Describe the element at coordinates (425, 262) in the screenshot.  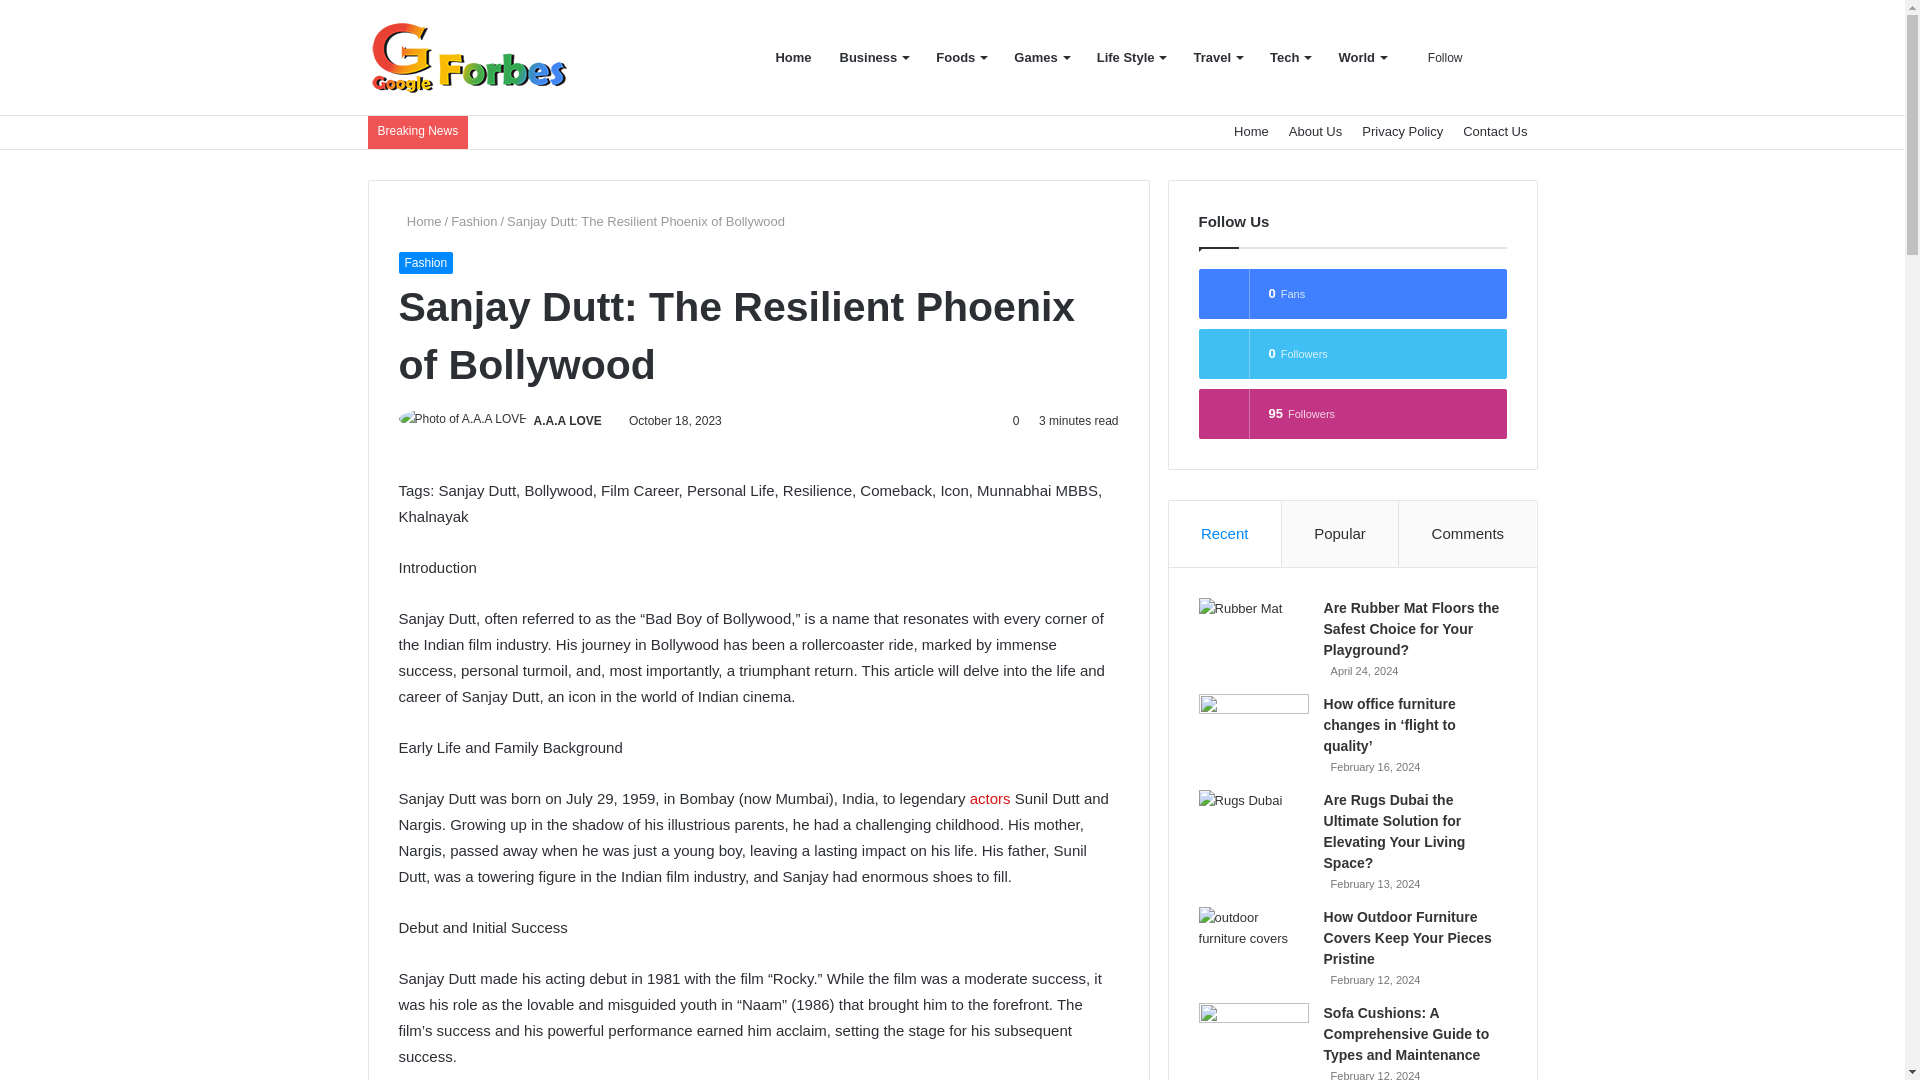
I see `Fashion` at that location.